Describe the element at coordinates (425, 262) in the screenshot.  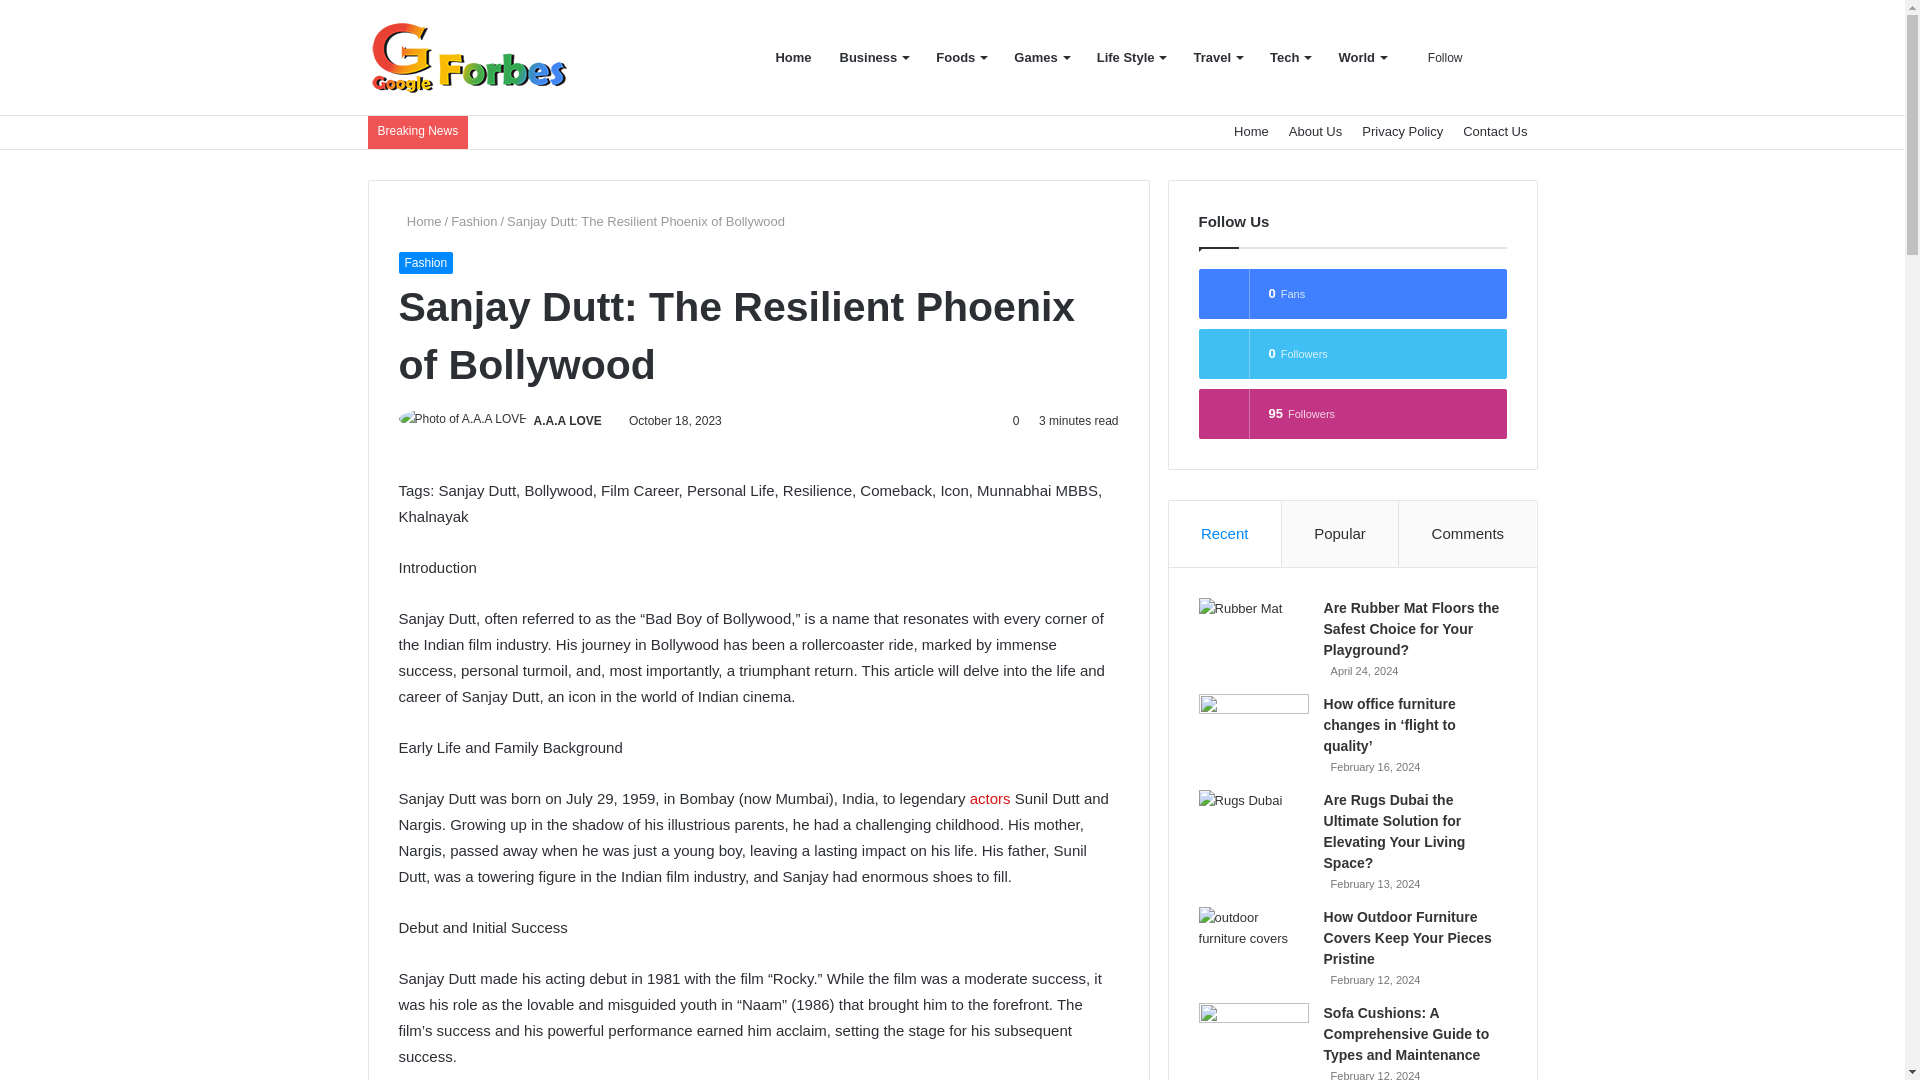
I see `Fashion` at that location.